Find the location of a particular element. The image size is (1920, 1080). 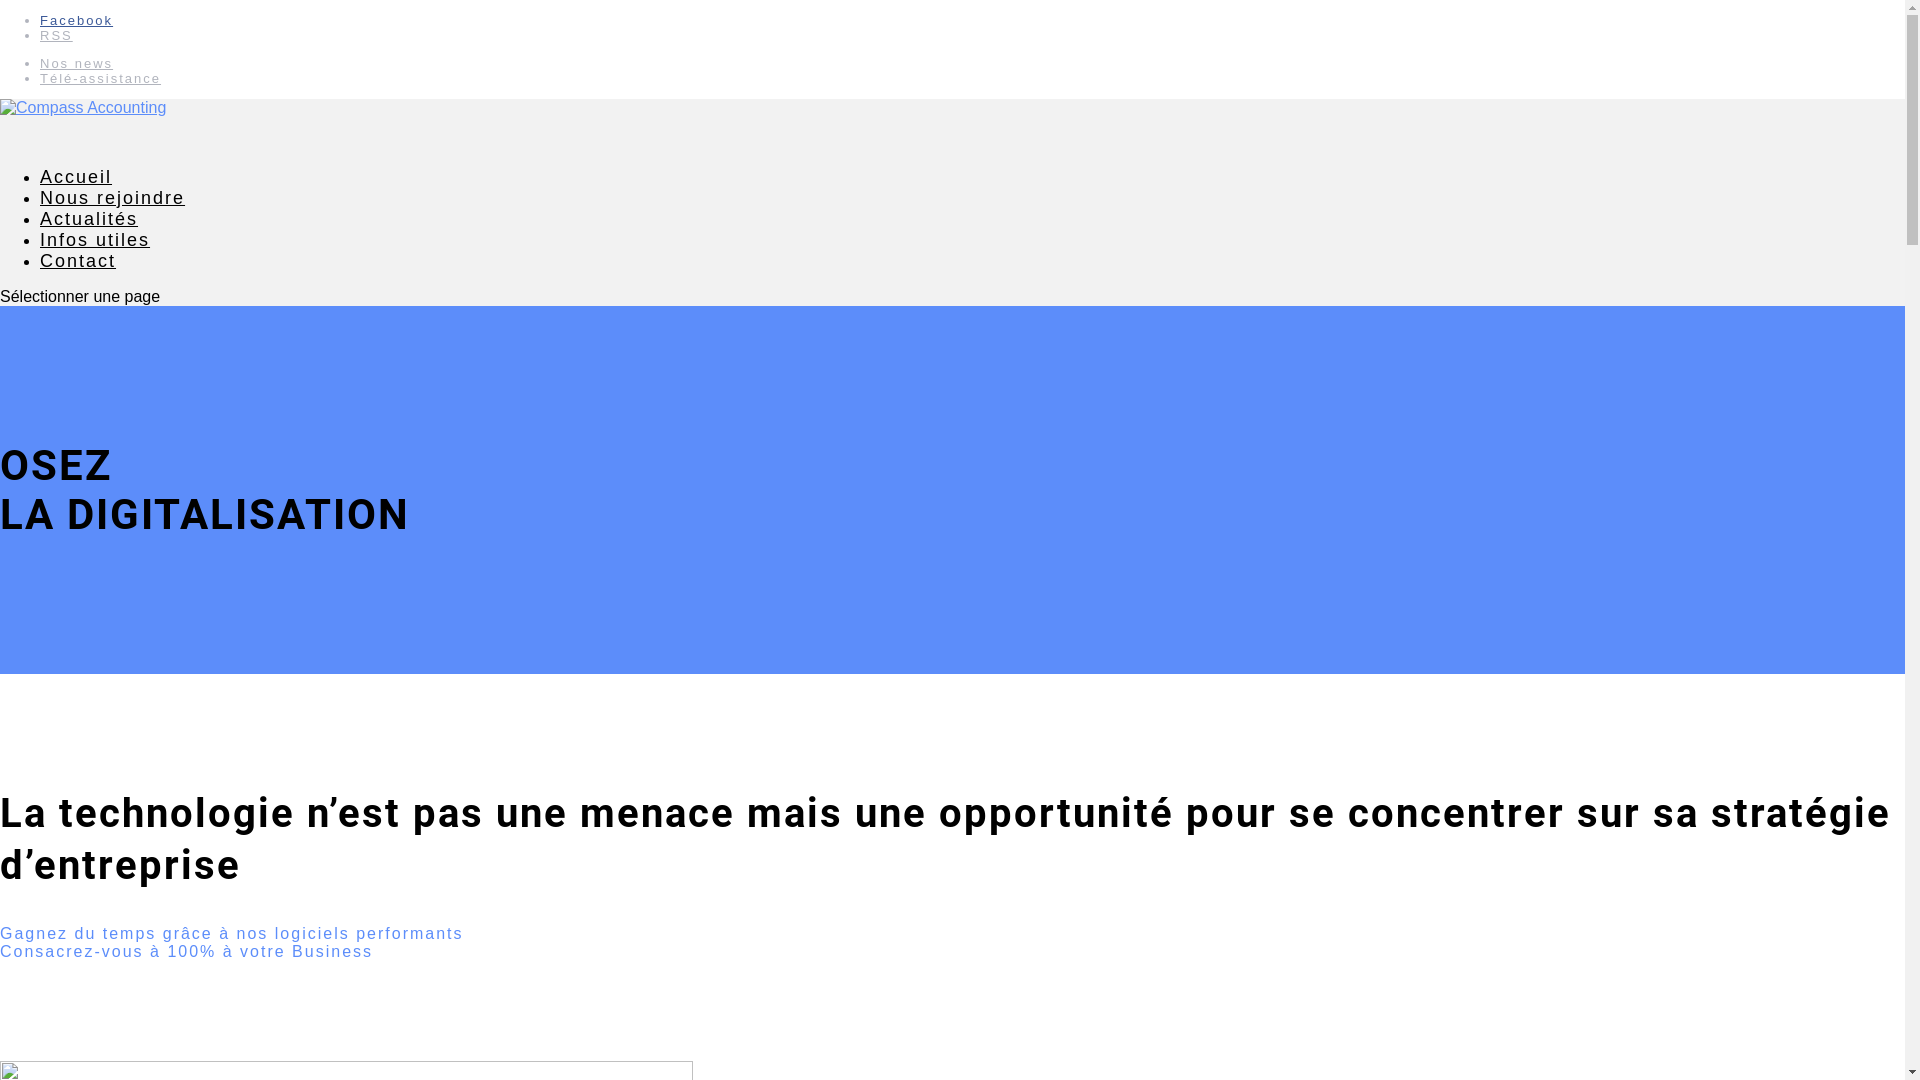

Accueil is located at coordinates (76, 194).